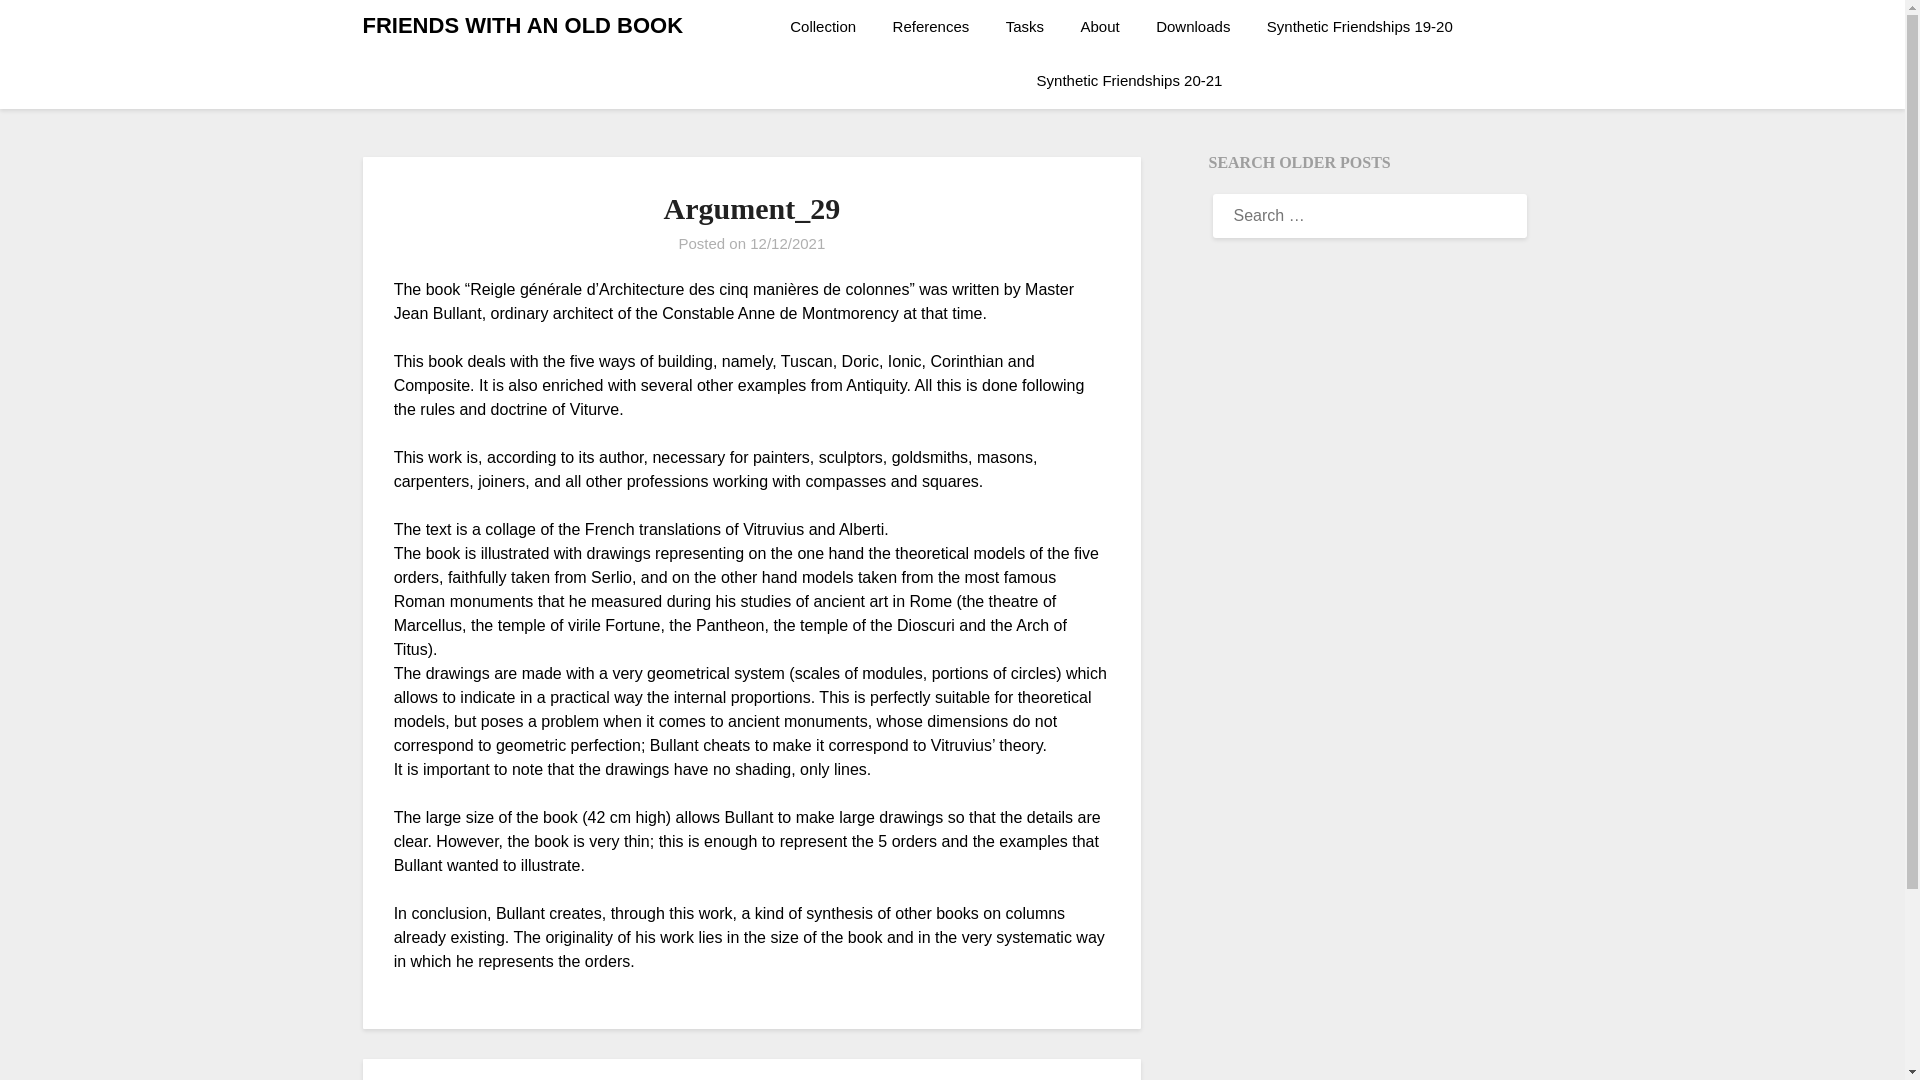  Describe the element at coordinates (1100, 27) in the screenshot. I see `About` at that location.